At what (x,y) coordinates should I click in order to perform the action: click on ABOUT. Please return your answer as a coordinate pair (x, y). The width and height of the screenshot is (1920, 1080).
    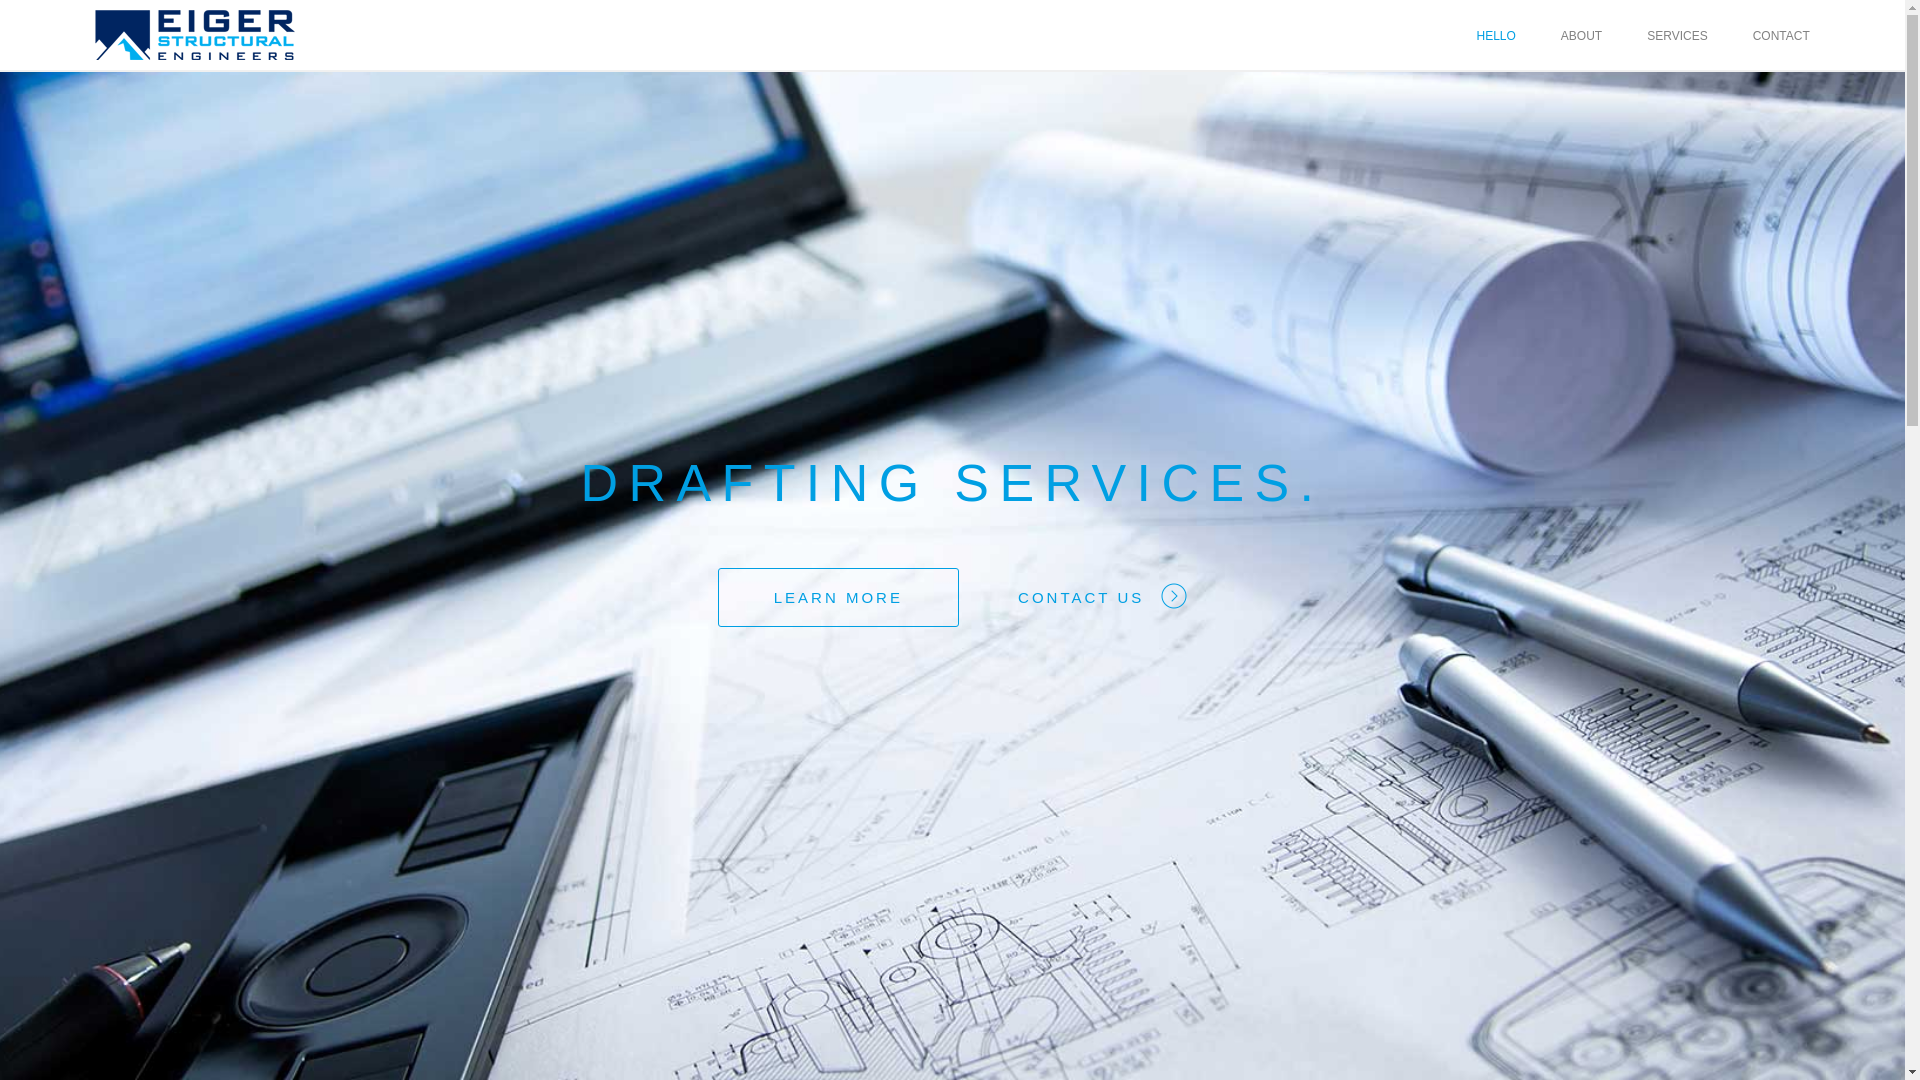
    Looking at the image, I should click on (1582, 36).